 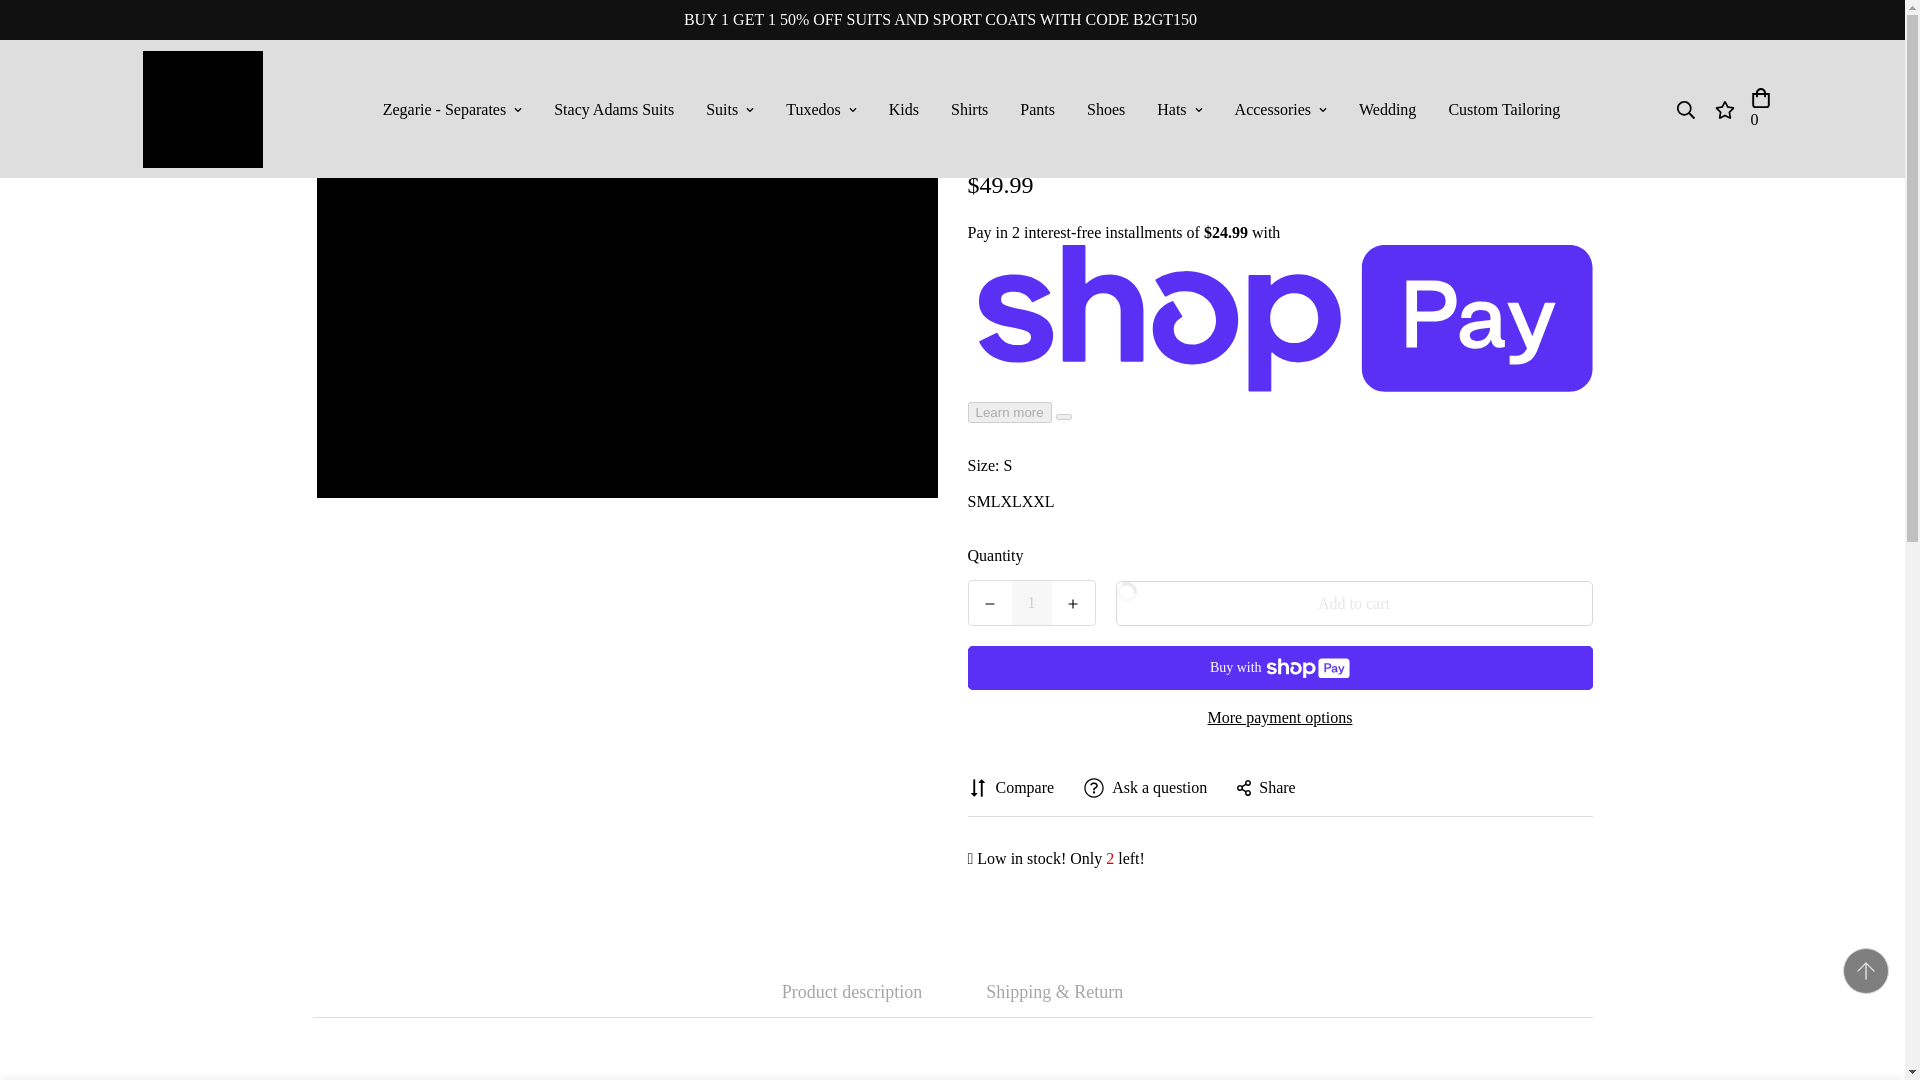 What do you see at coordinates (613, 109) in the screenshot?
I see `Stacy Adams Suits` at bounding box center [613, 109].